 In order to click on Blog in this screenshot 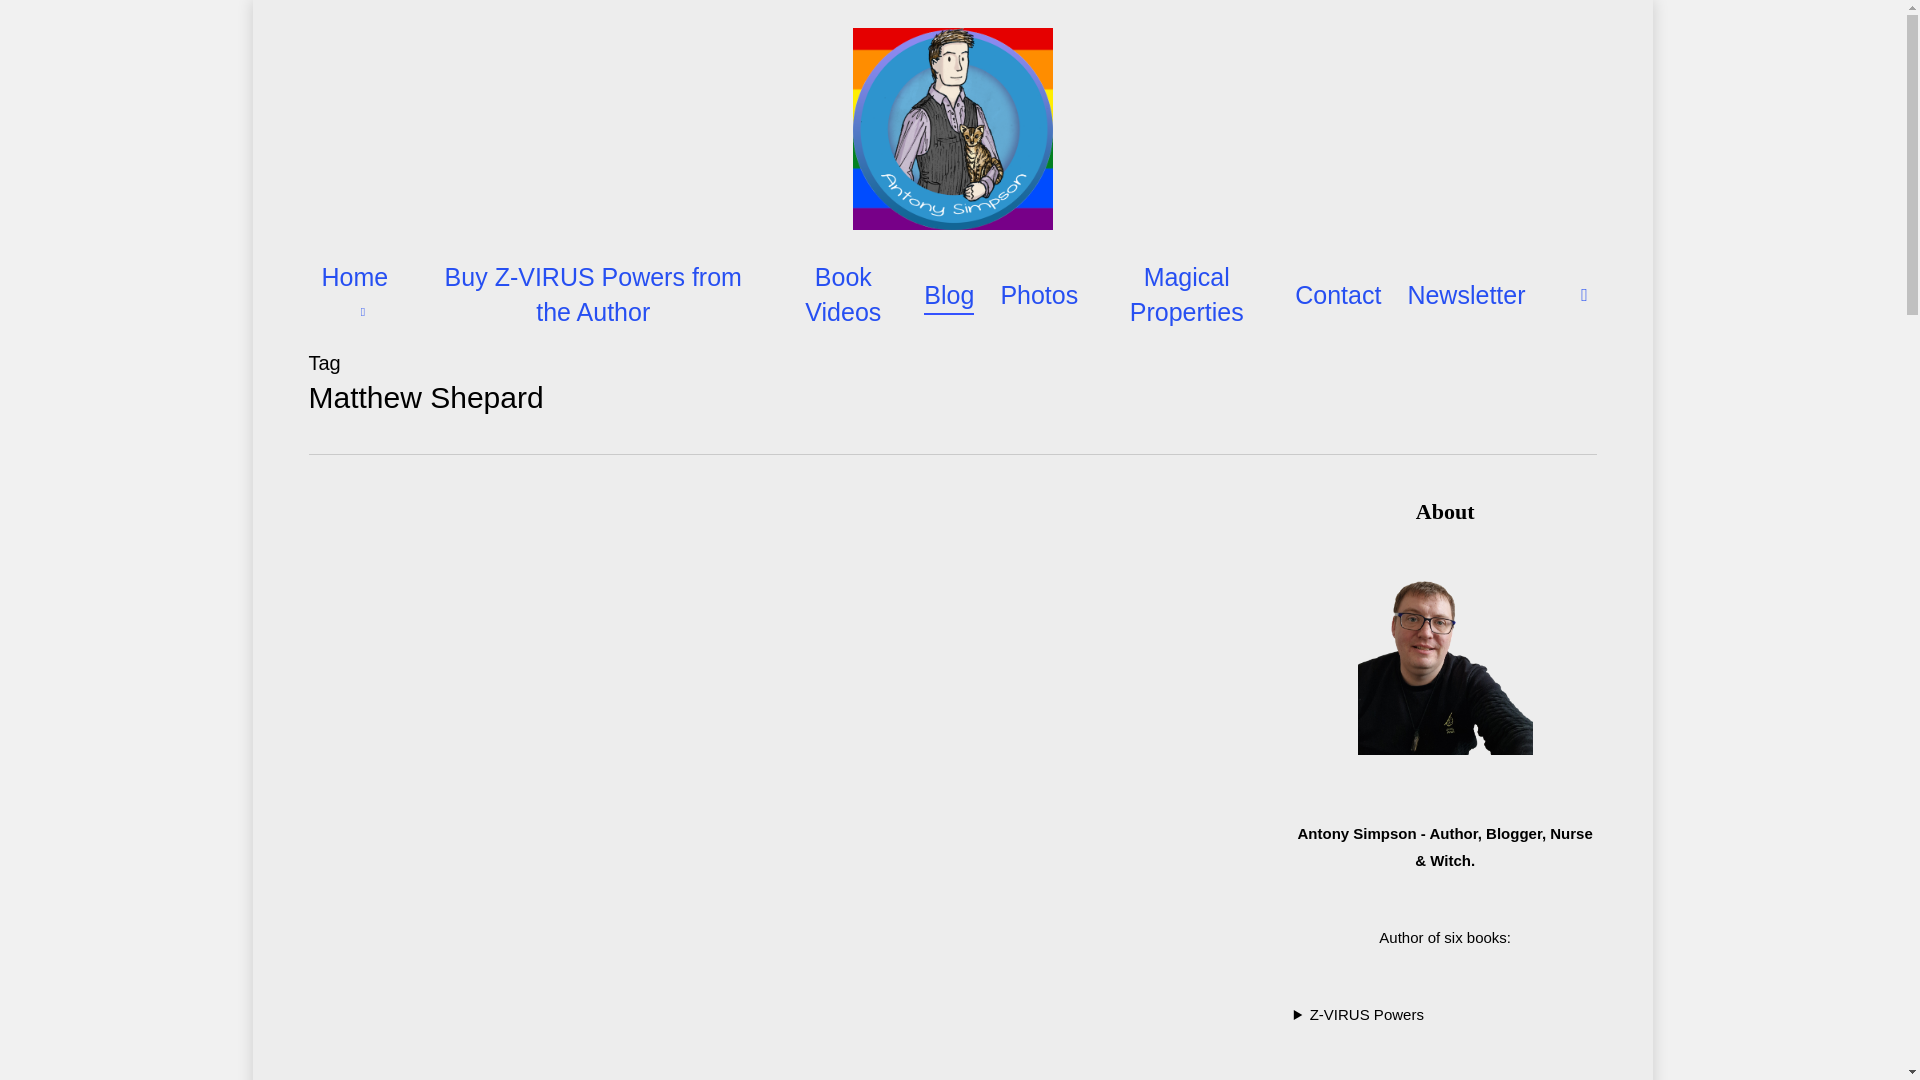, I will do `click(948, 295)`.